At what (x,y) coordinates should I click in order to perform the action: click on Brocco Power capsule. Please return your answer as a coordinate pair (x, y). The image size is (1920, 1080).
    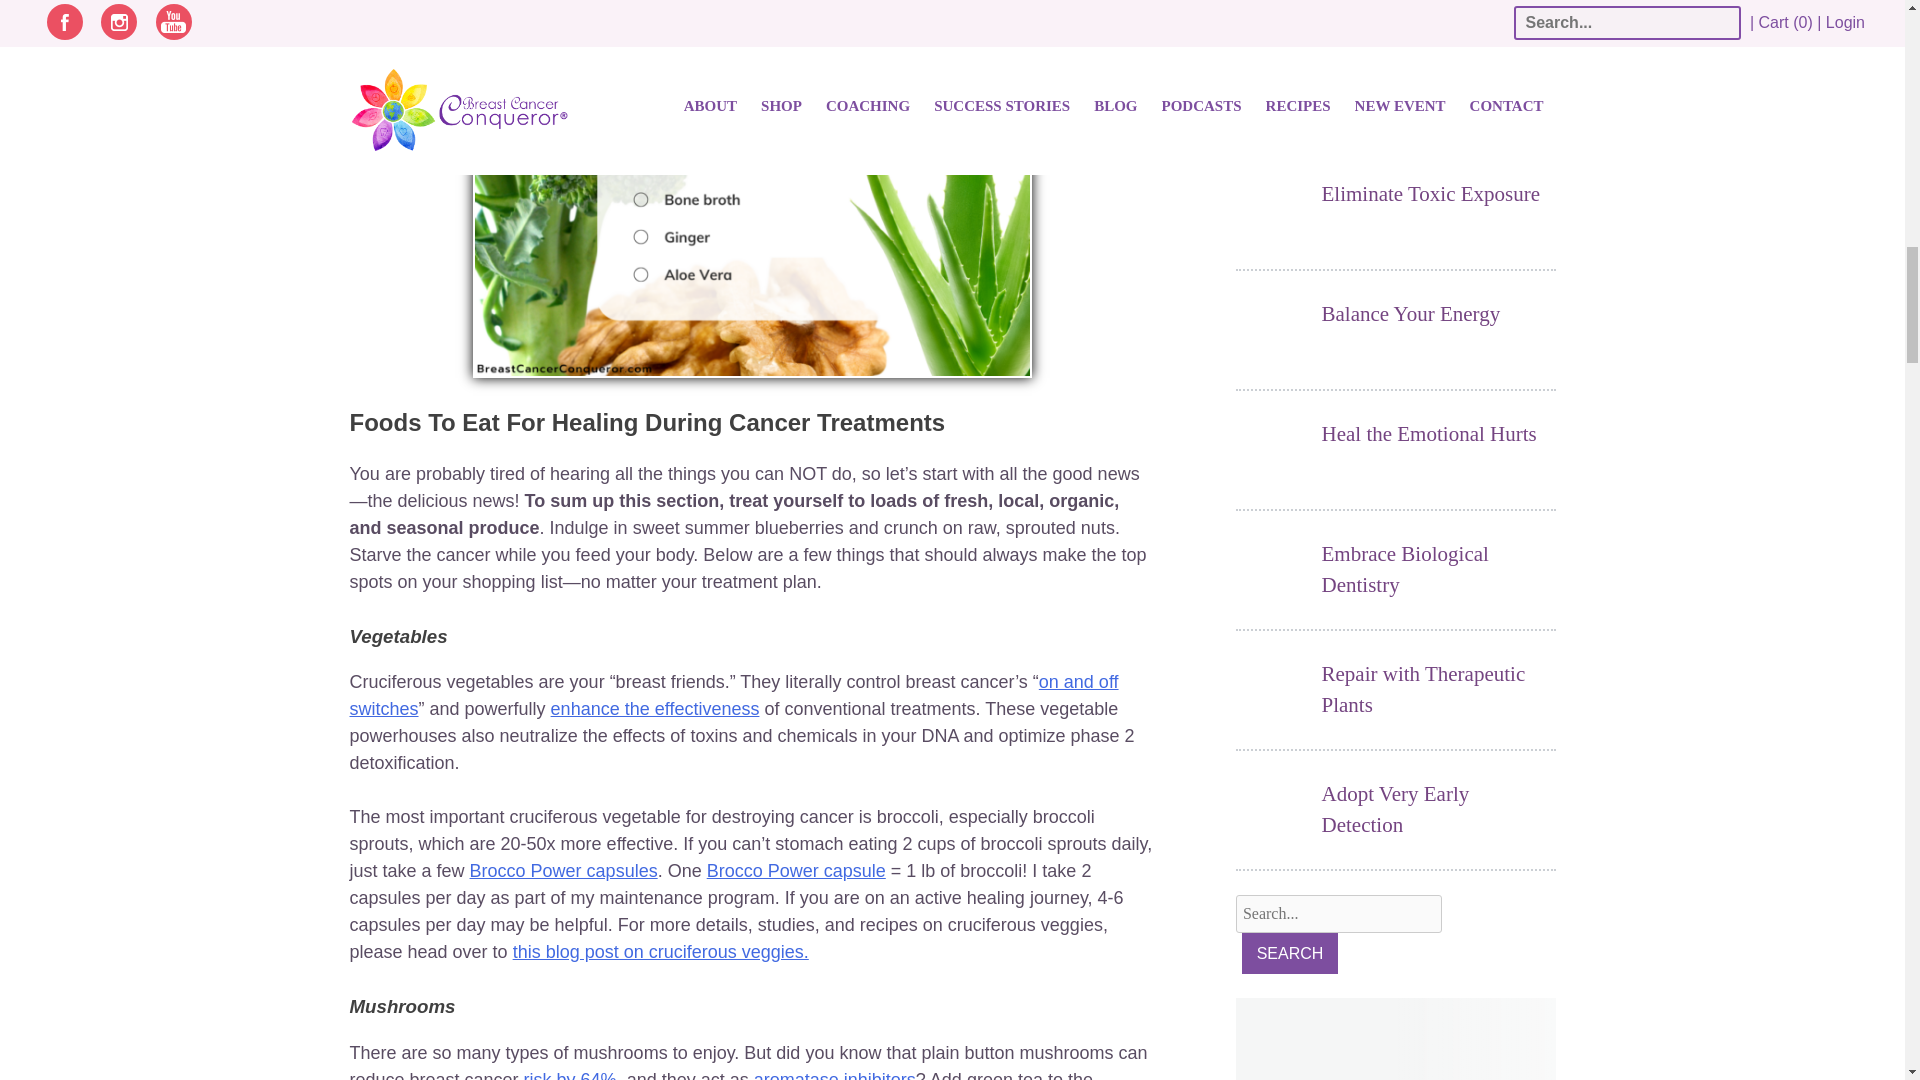
    Looking at the image, I should click on (796, 870).